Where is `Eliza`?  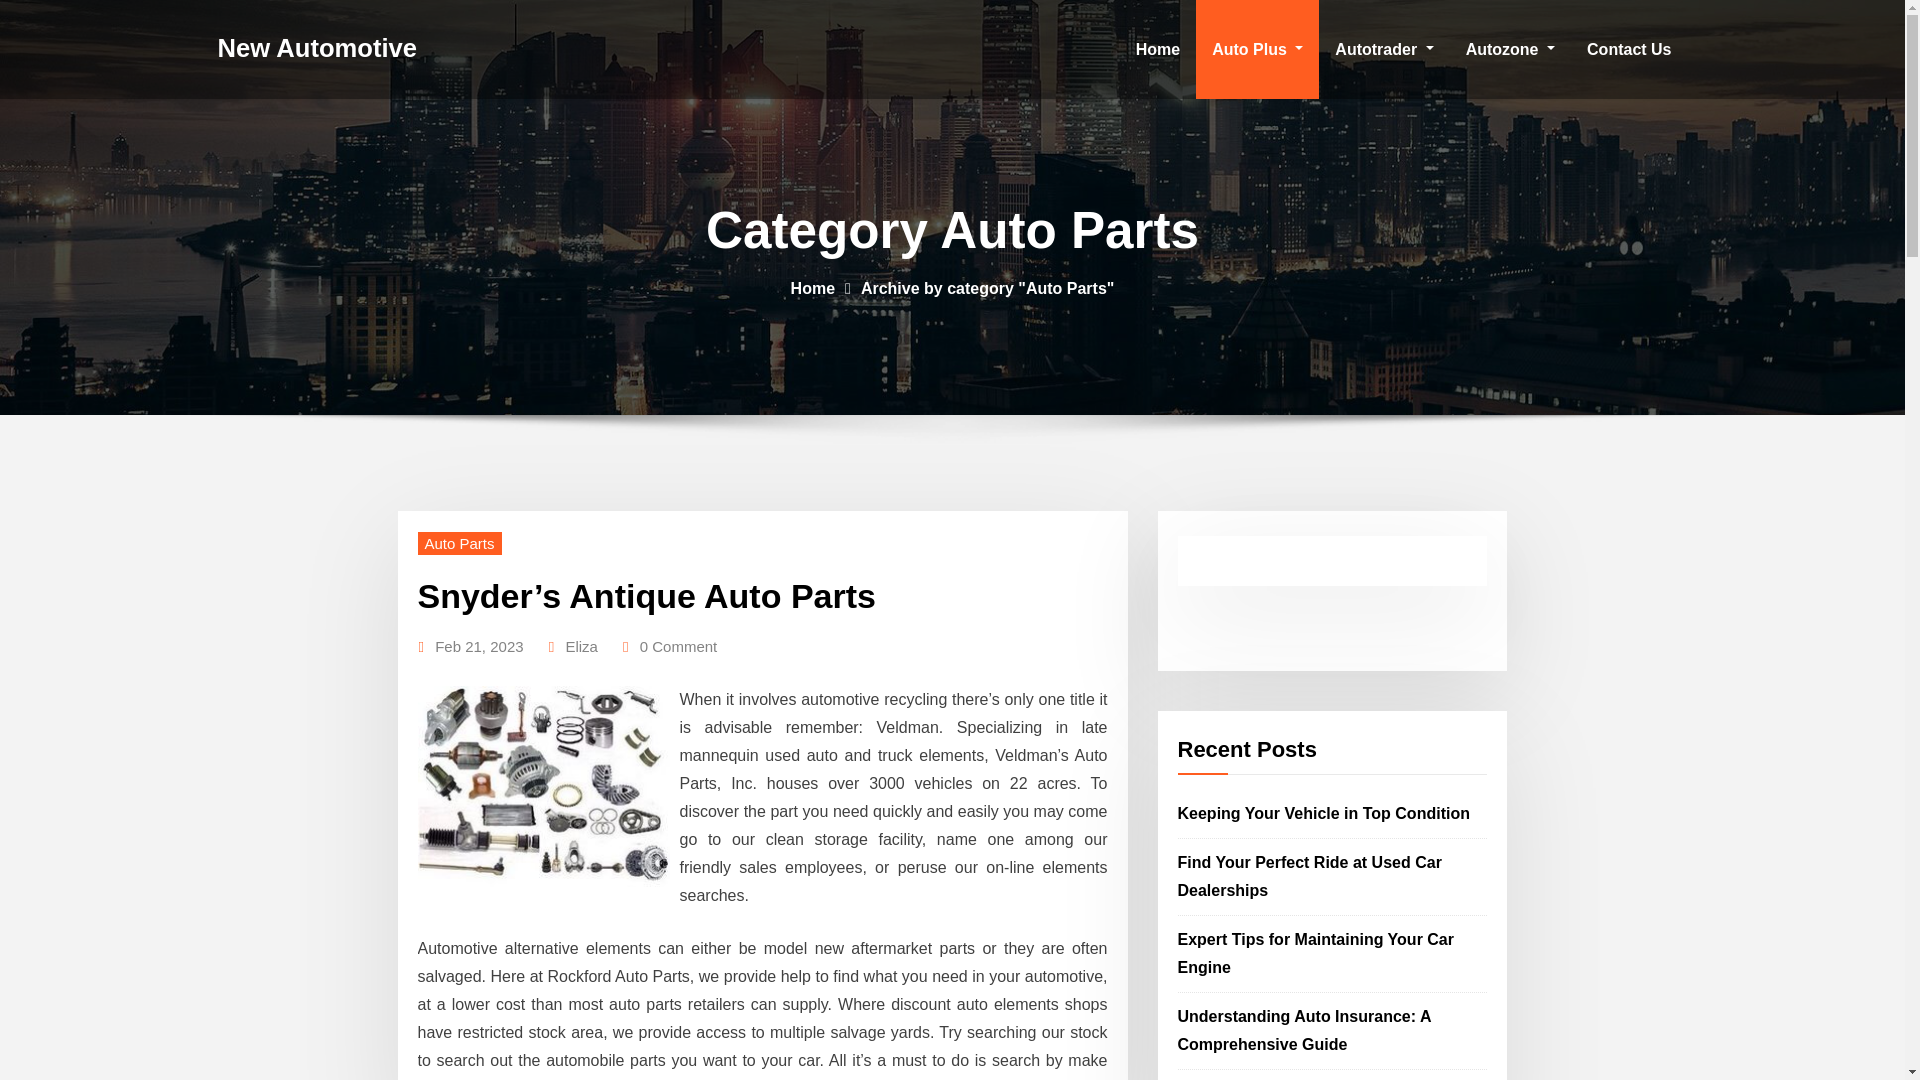 Eliza is located at coordinates (580, 646).